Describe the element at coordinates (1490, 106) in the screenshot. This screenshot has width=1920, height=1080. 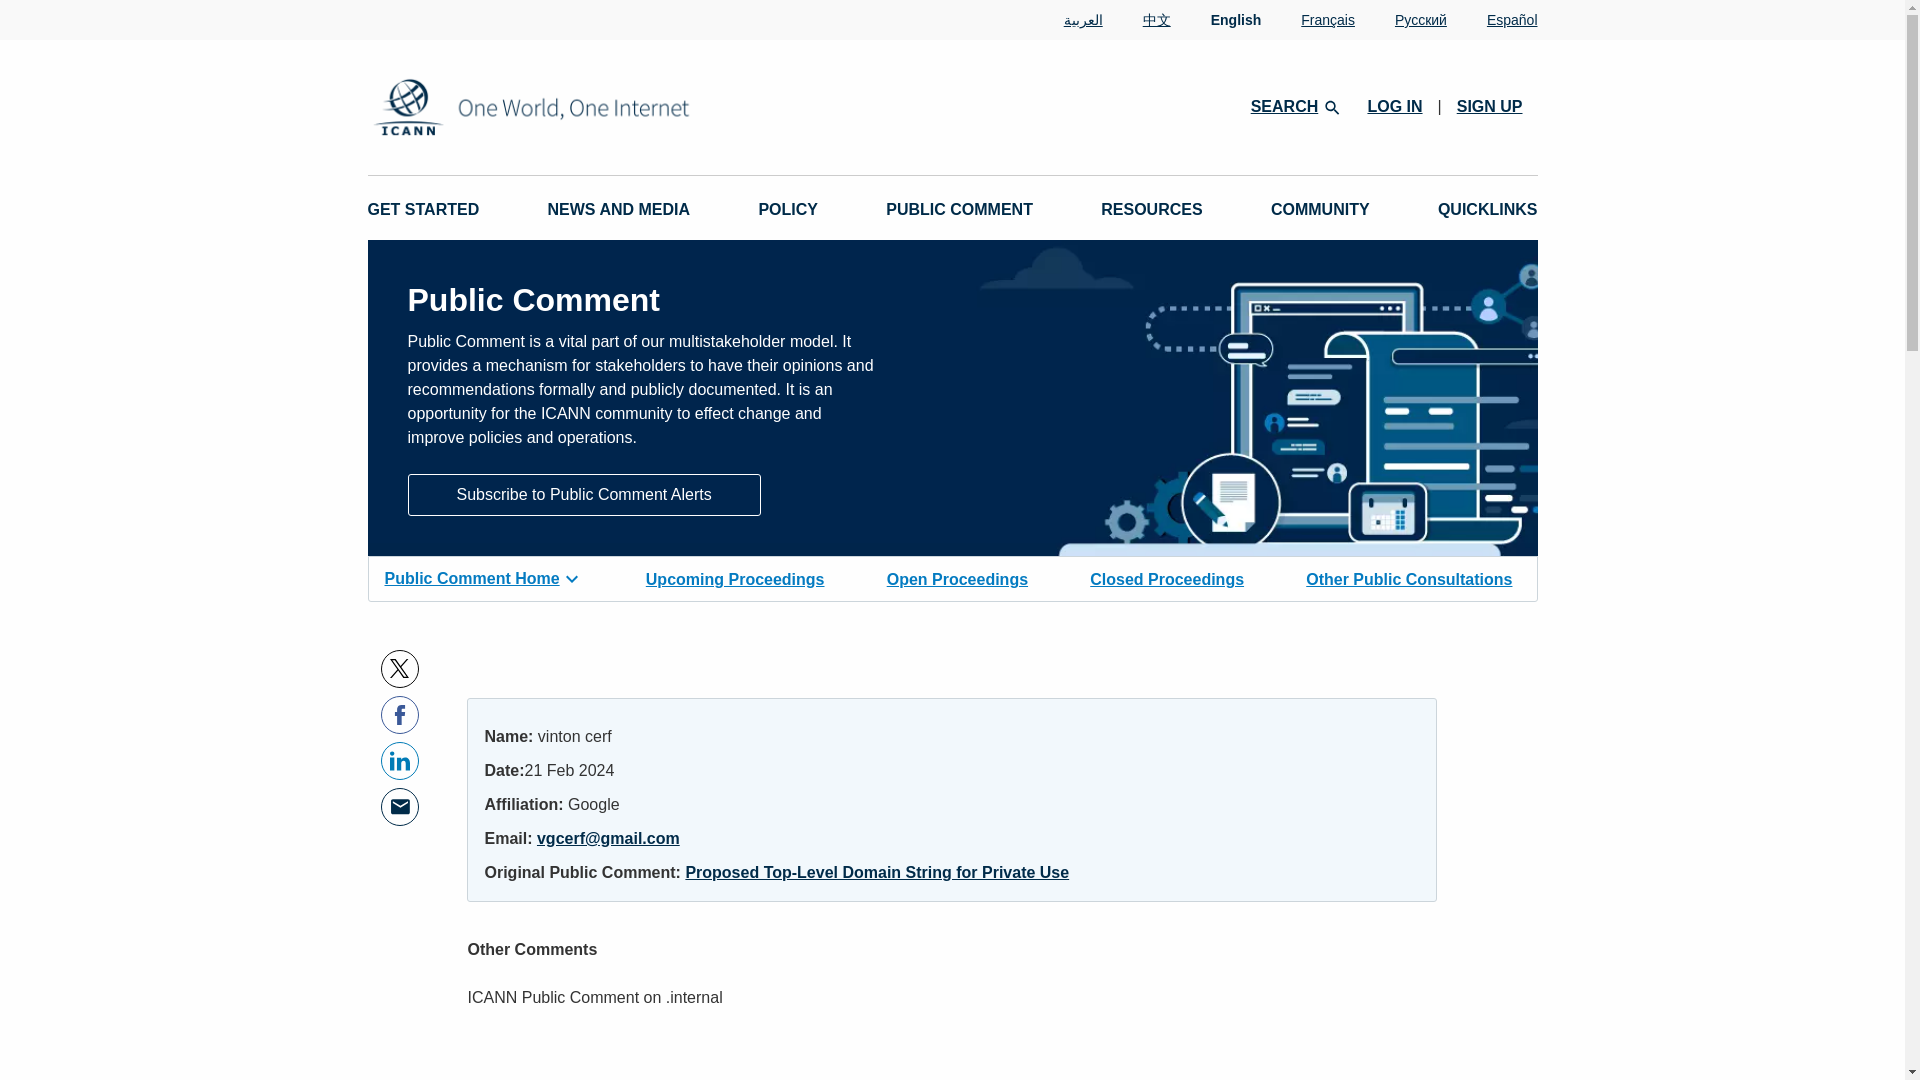
I see `SIGN UP` at that location.